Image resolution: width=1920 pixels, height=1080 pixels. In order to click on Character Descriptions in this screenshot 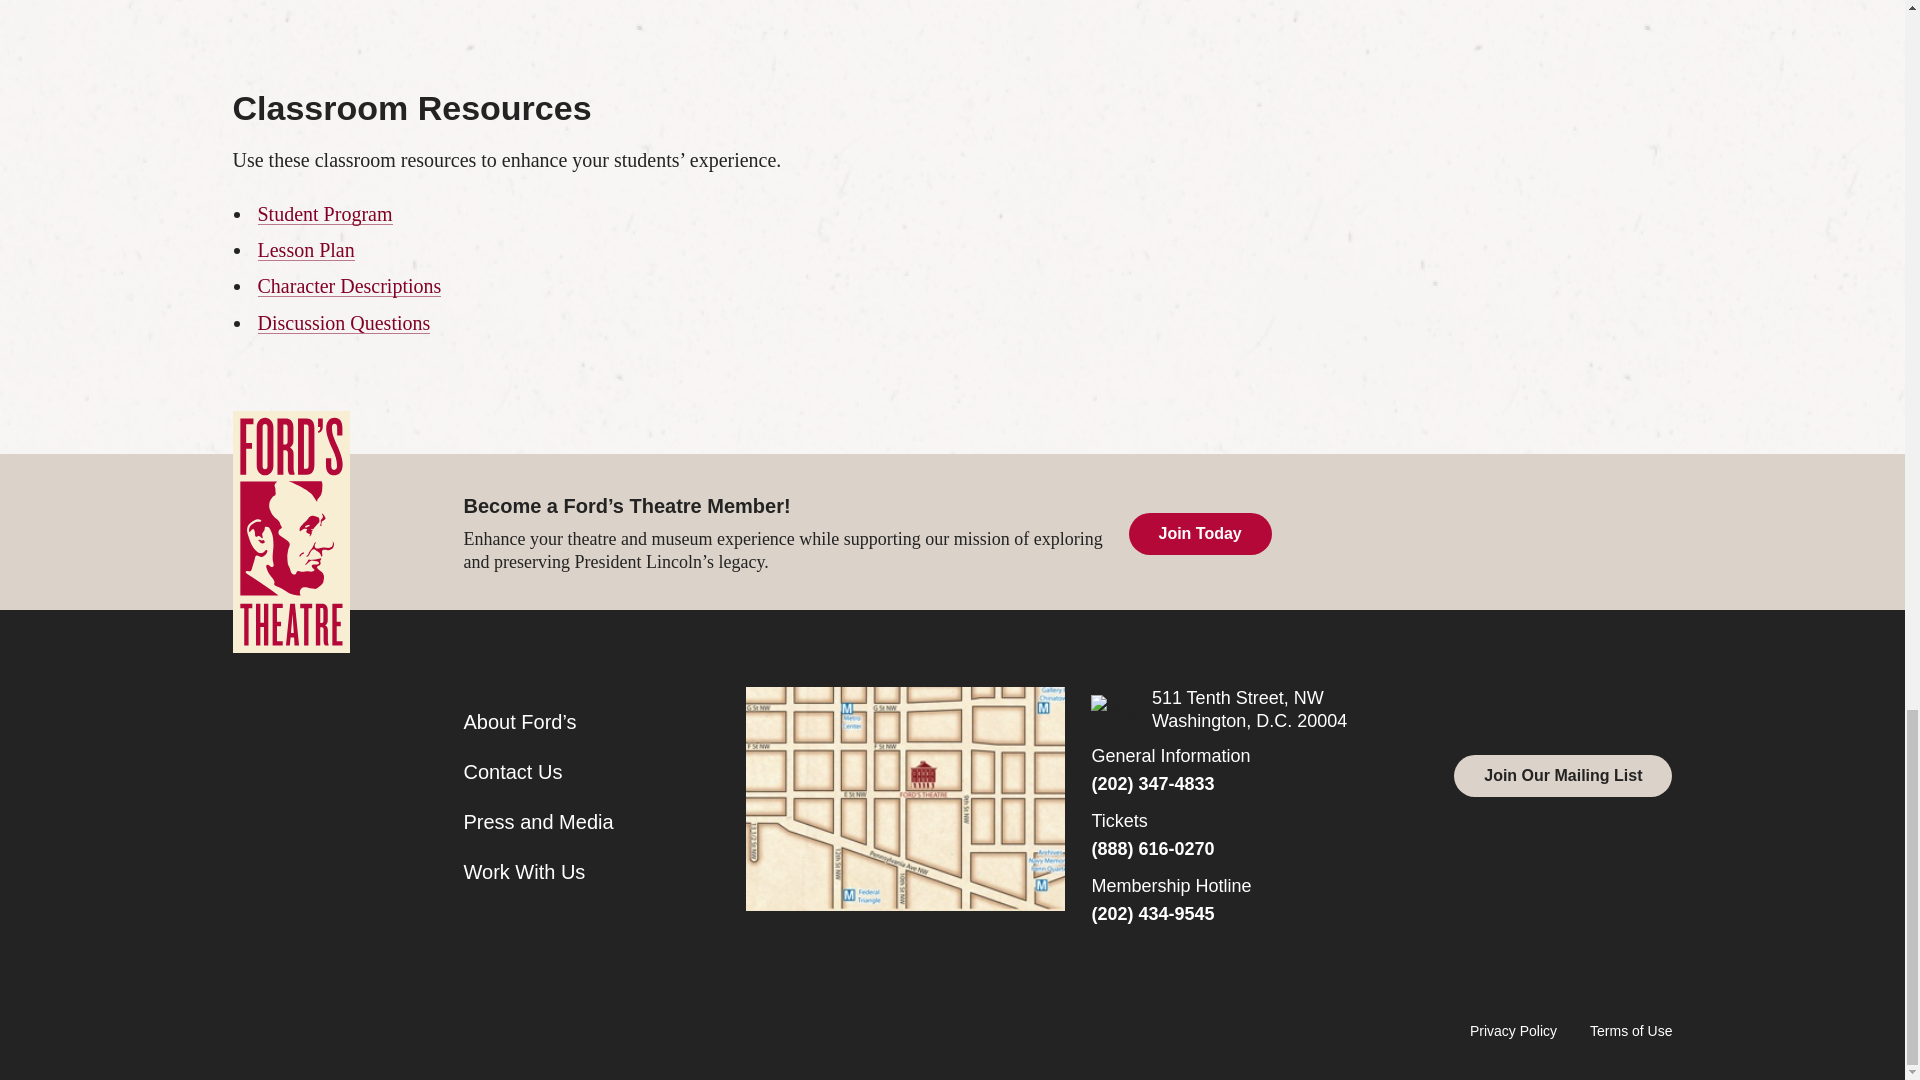, I will do `click(349, 286)`.